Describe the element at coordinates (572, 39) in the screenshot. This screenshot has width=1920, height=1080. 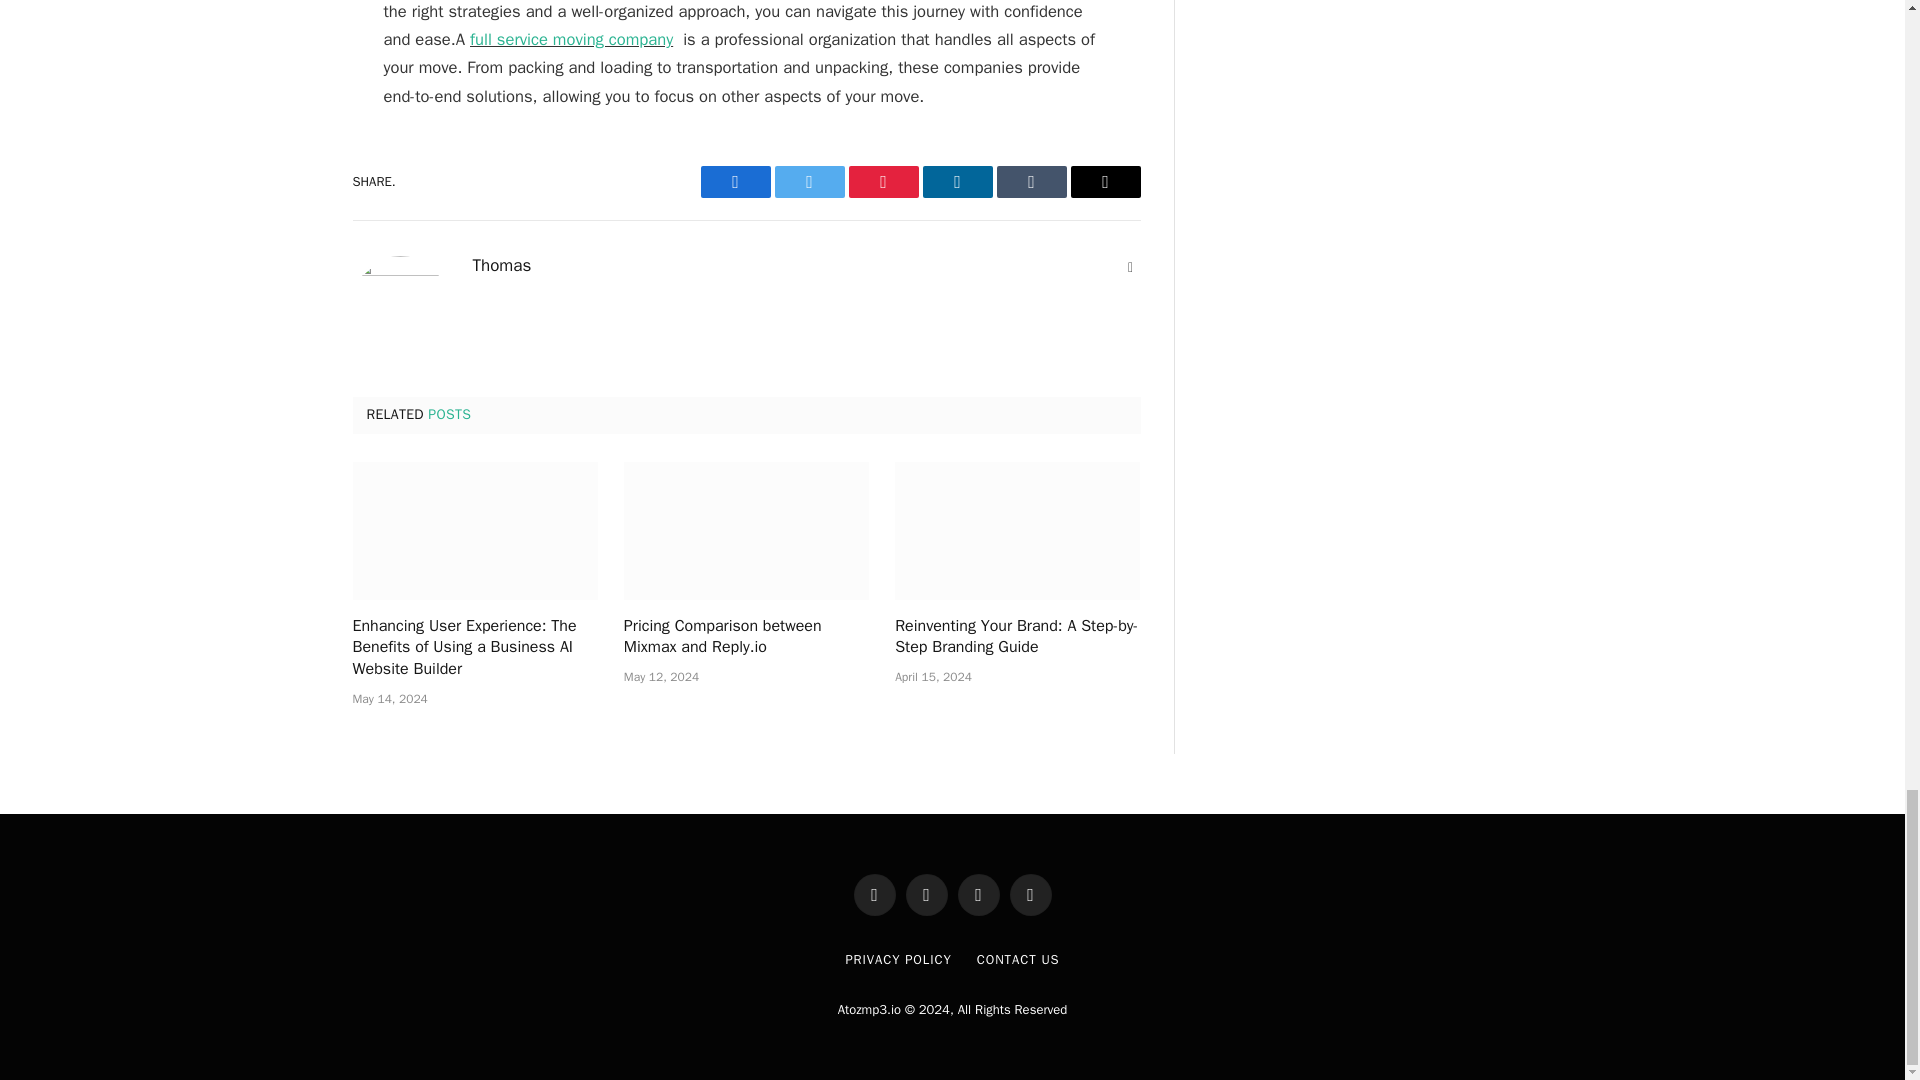
I see `full service moving company` at that location.